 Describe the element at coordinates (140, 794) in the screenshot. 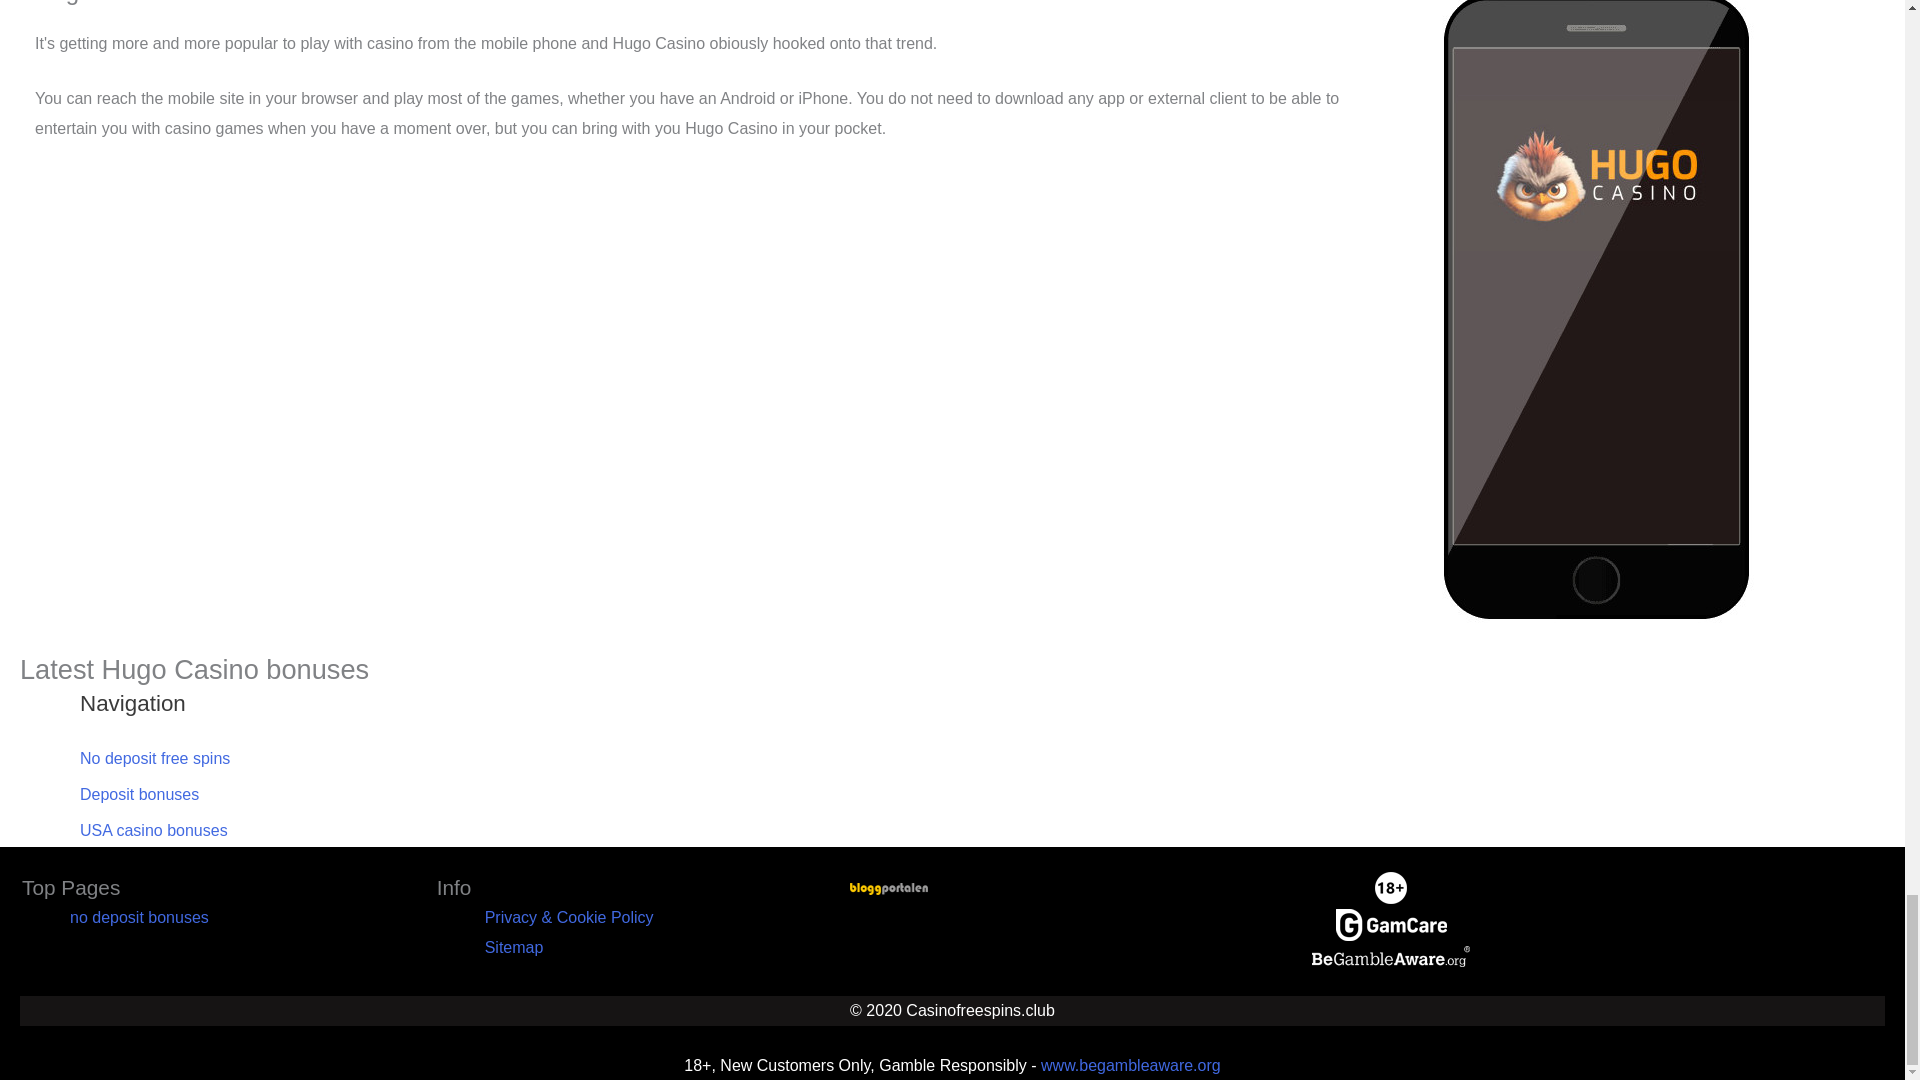

I see `Deposit bonuses` at that location.